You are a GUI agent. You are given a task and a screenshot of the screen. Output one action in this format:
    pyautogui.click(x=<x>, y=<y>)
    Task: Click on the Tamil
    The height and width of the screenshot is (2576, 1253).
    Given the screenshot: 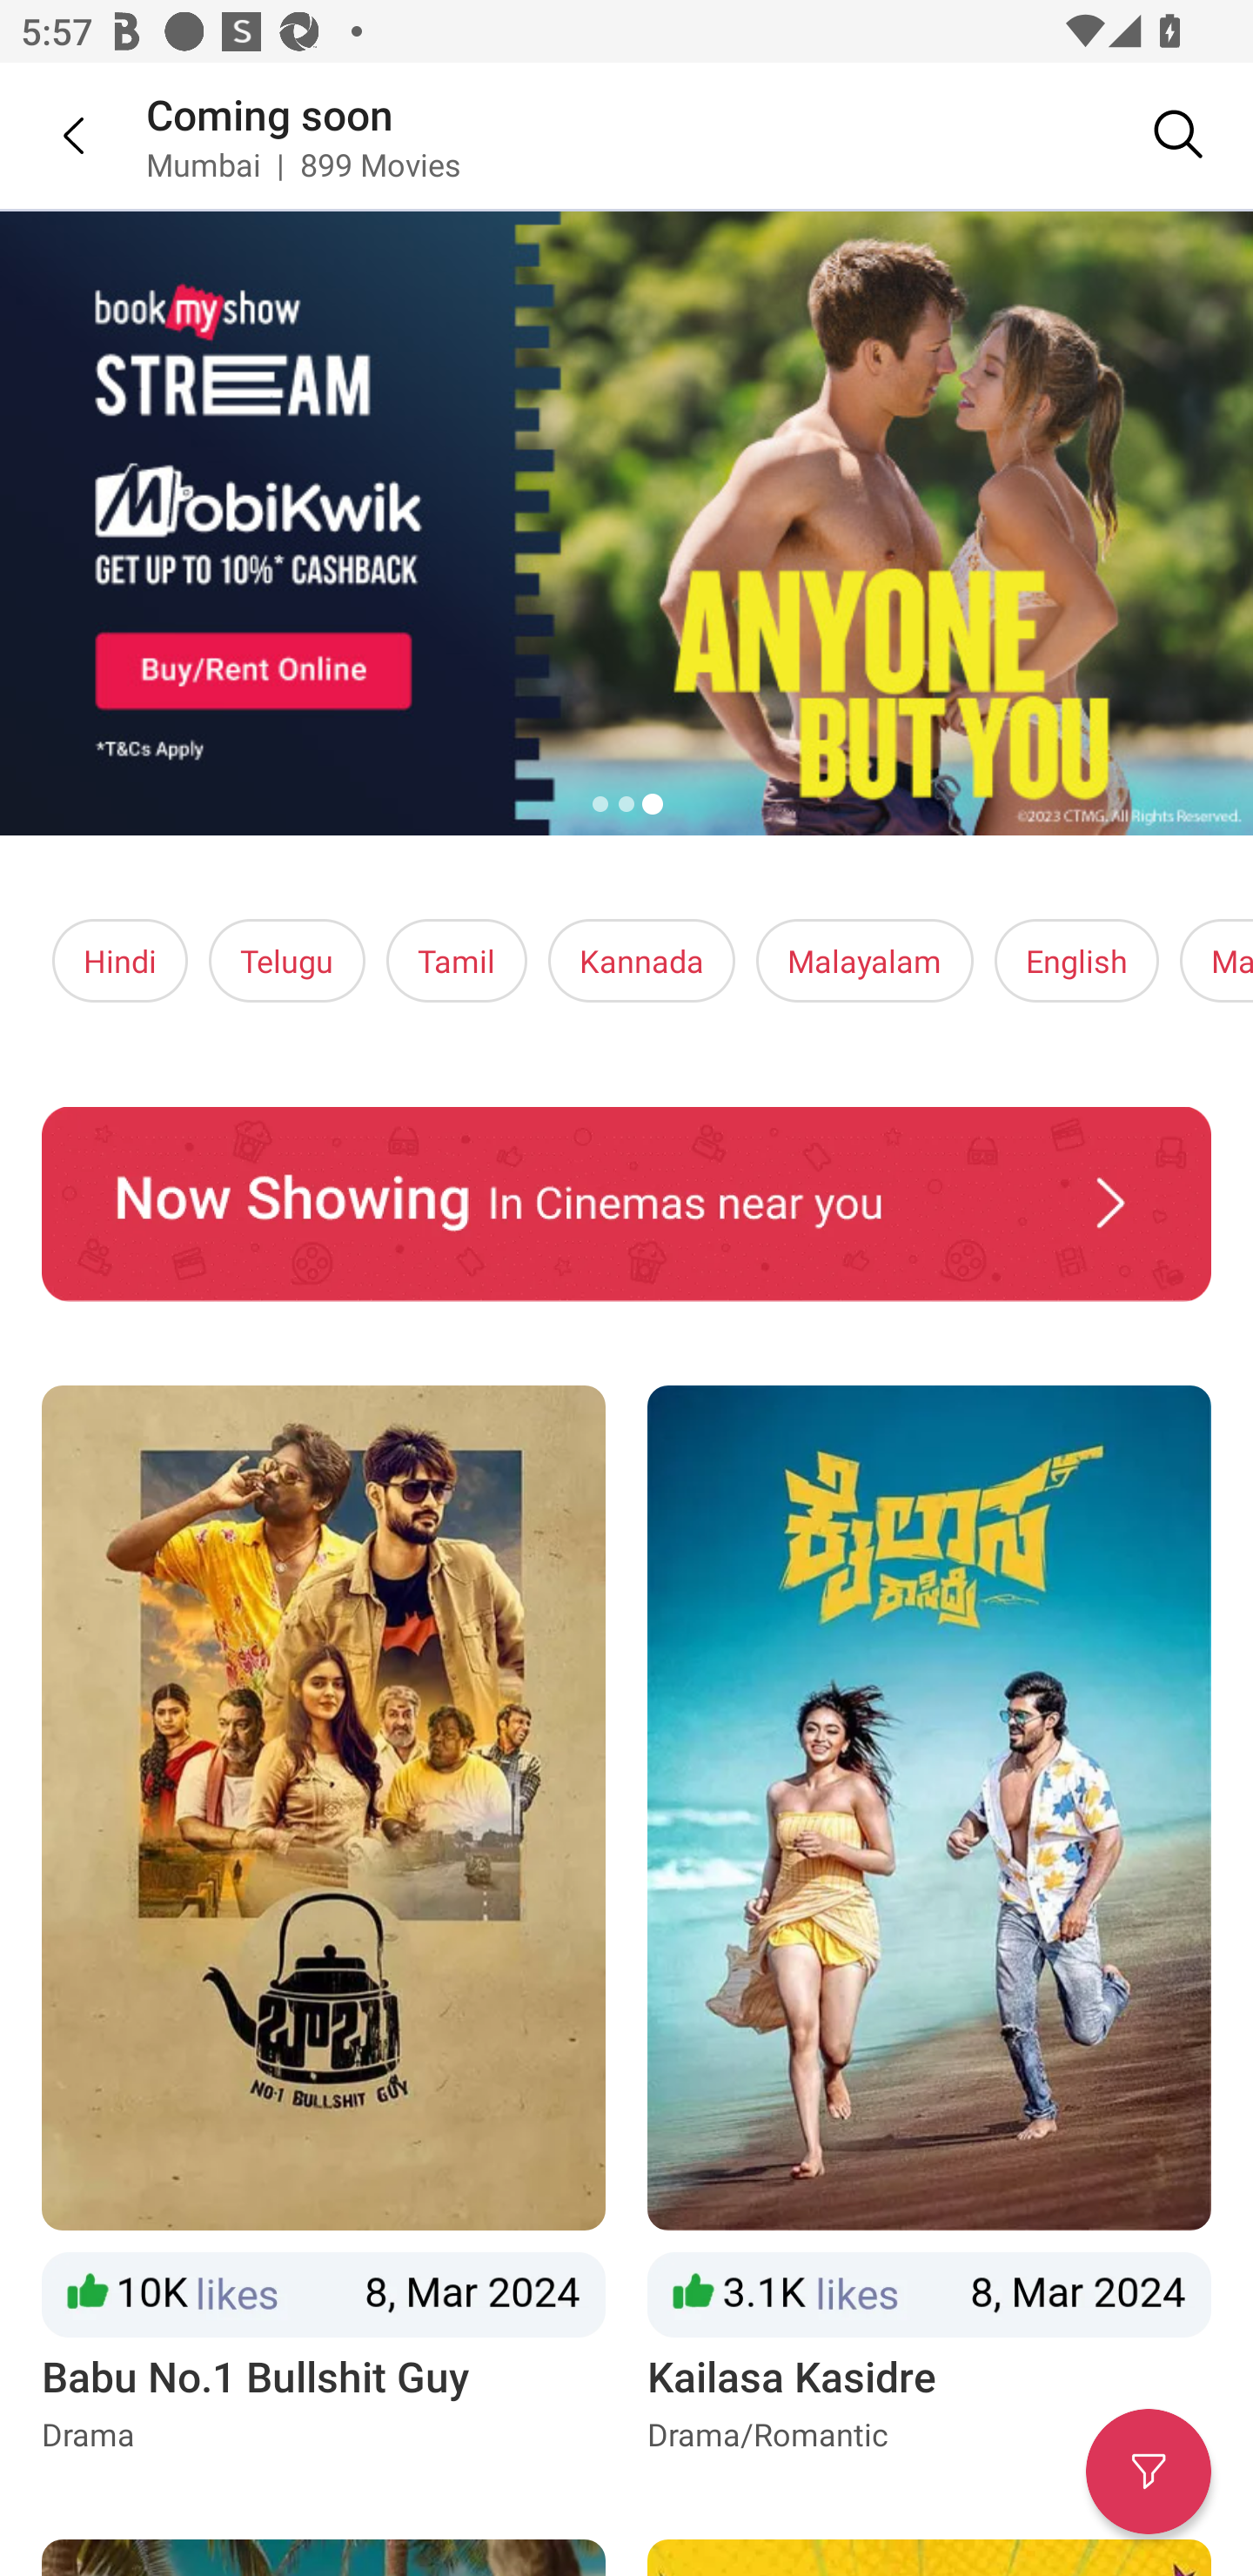 What is the action you would take?
    pyautogui.click(x=456, y=961)
    